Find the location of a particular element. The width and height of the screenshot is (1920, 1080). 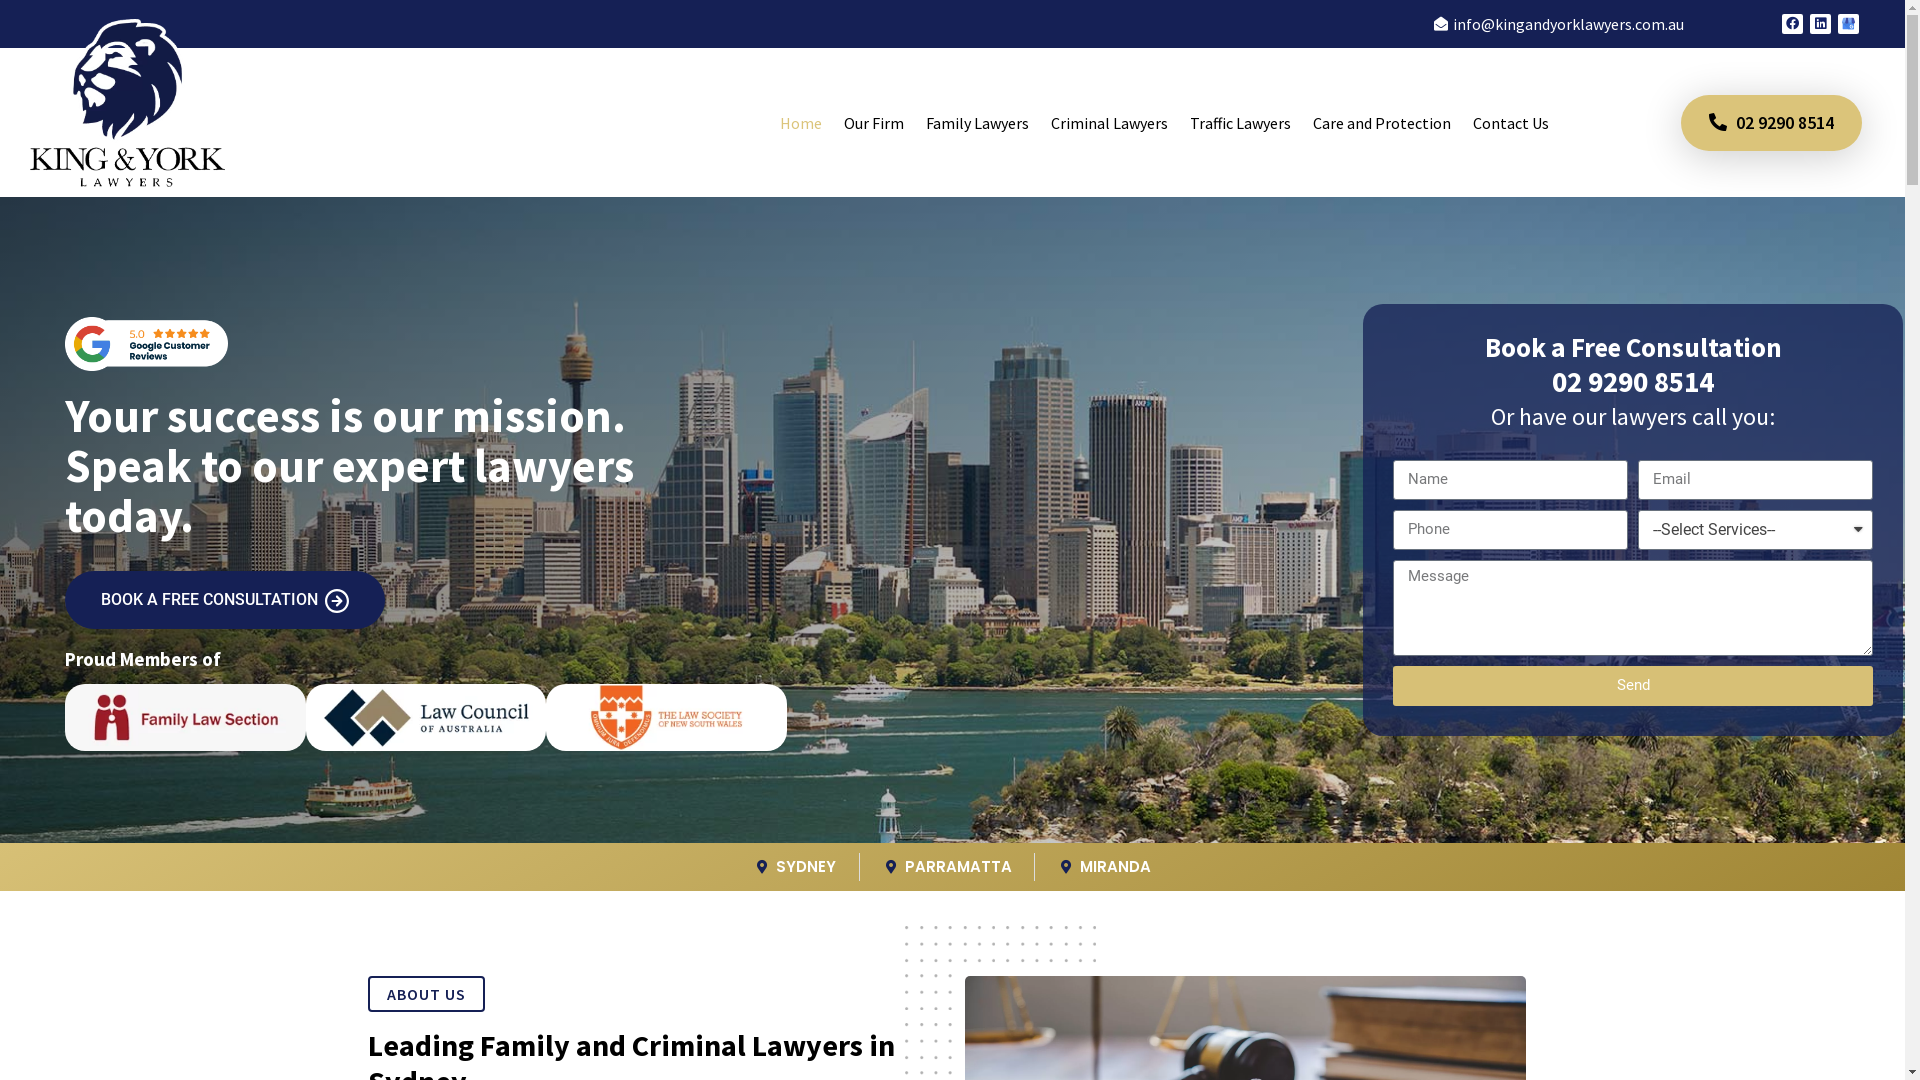

Our Firm is located at coordinates (874, 123).